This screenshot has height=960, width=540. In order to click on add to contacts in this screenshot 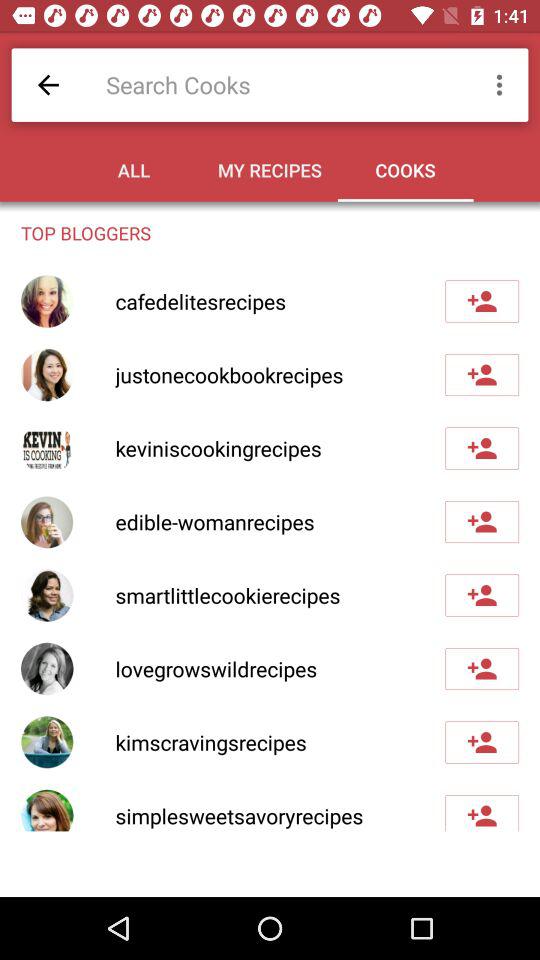, I will do `click(482, 522)`.